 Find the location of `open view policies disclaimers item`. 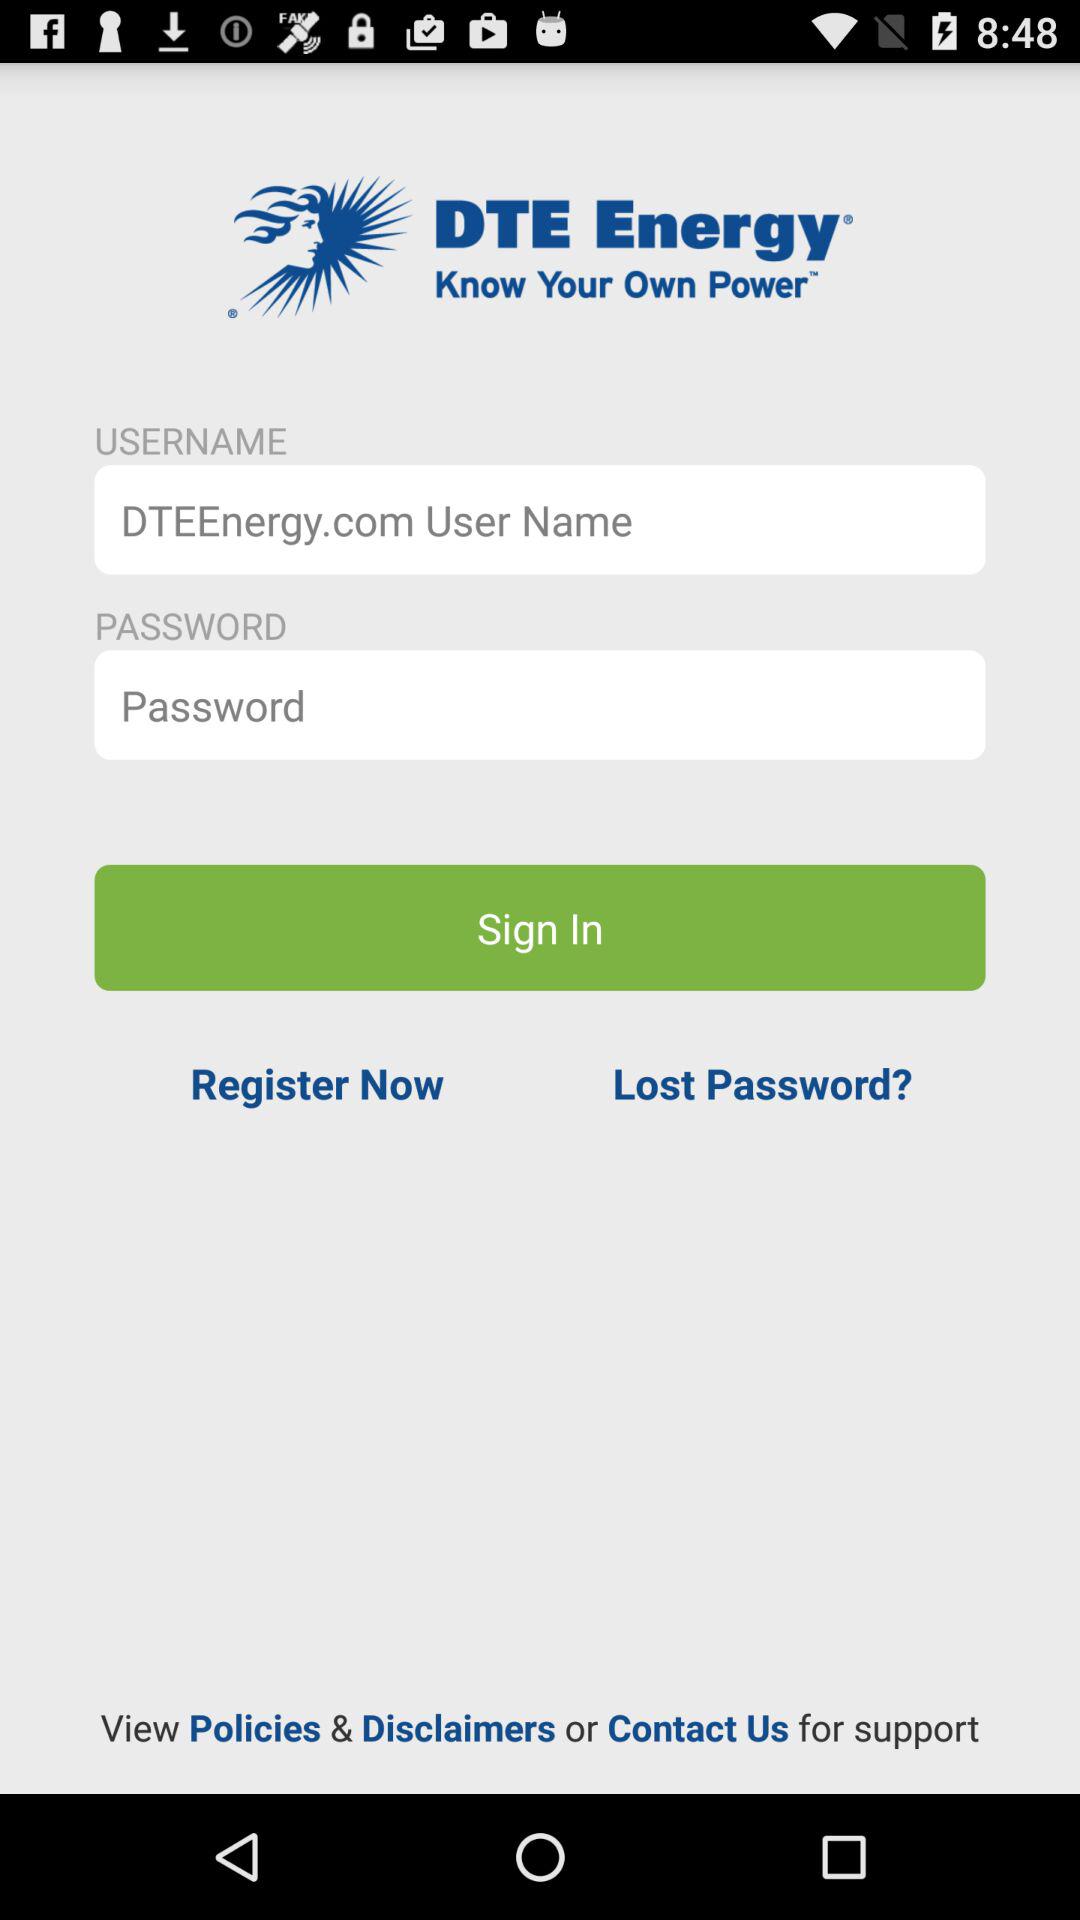

open view policies disclaimers item is located at coordinates (540, 1727).